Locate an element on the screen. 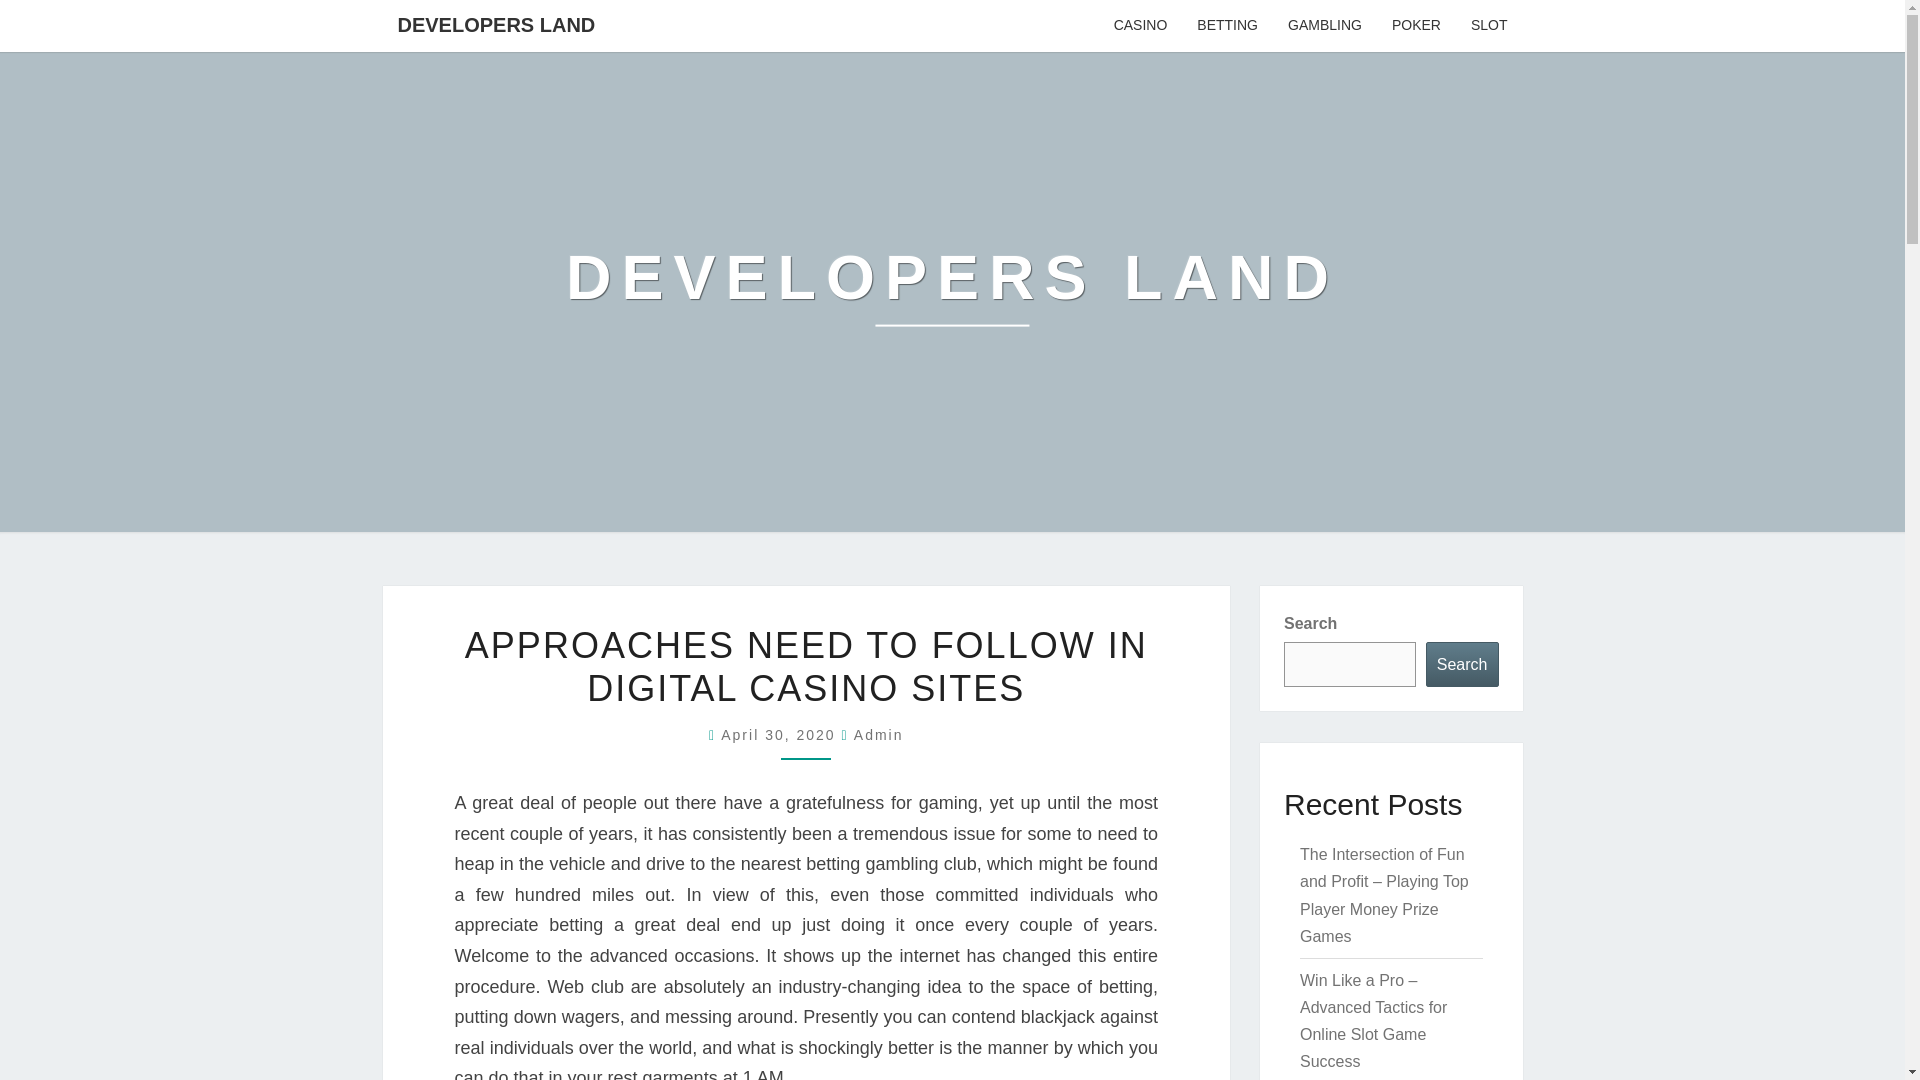 The width and height of the screenshot is (1920, 1080). GAMBLING is located at coordinates (1324, 26).